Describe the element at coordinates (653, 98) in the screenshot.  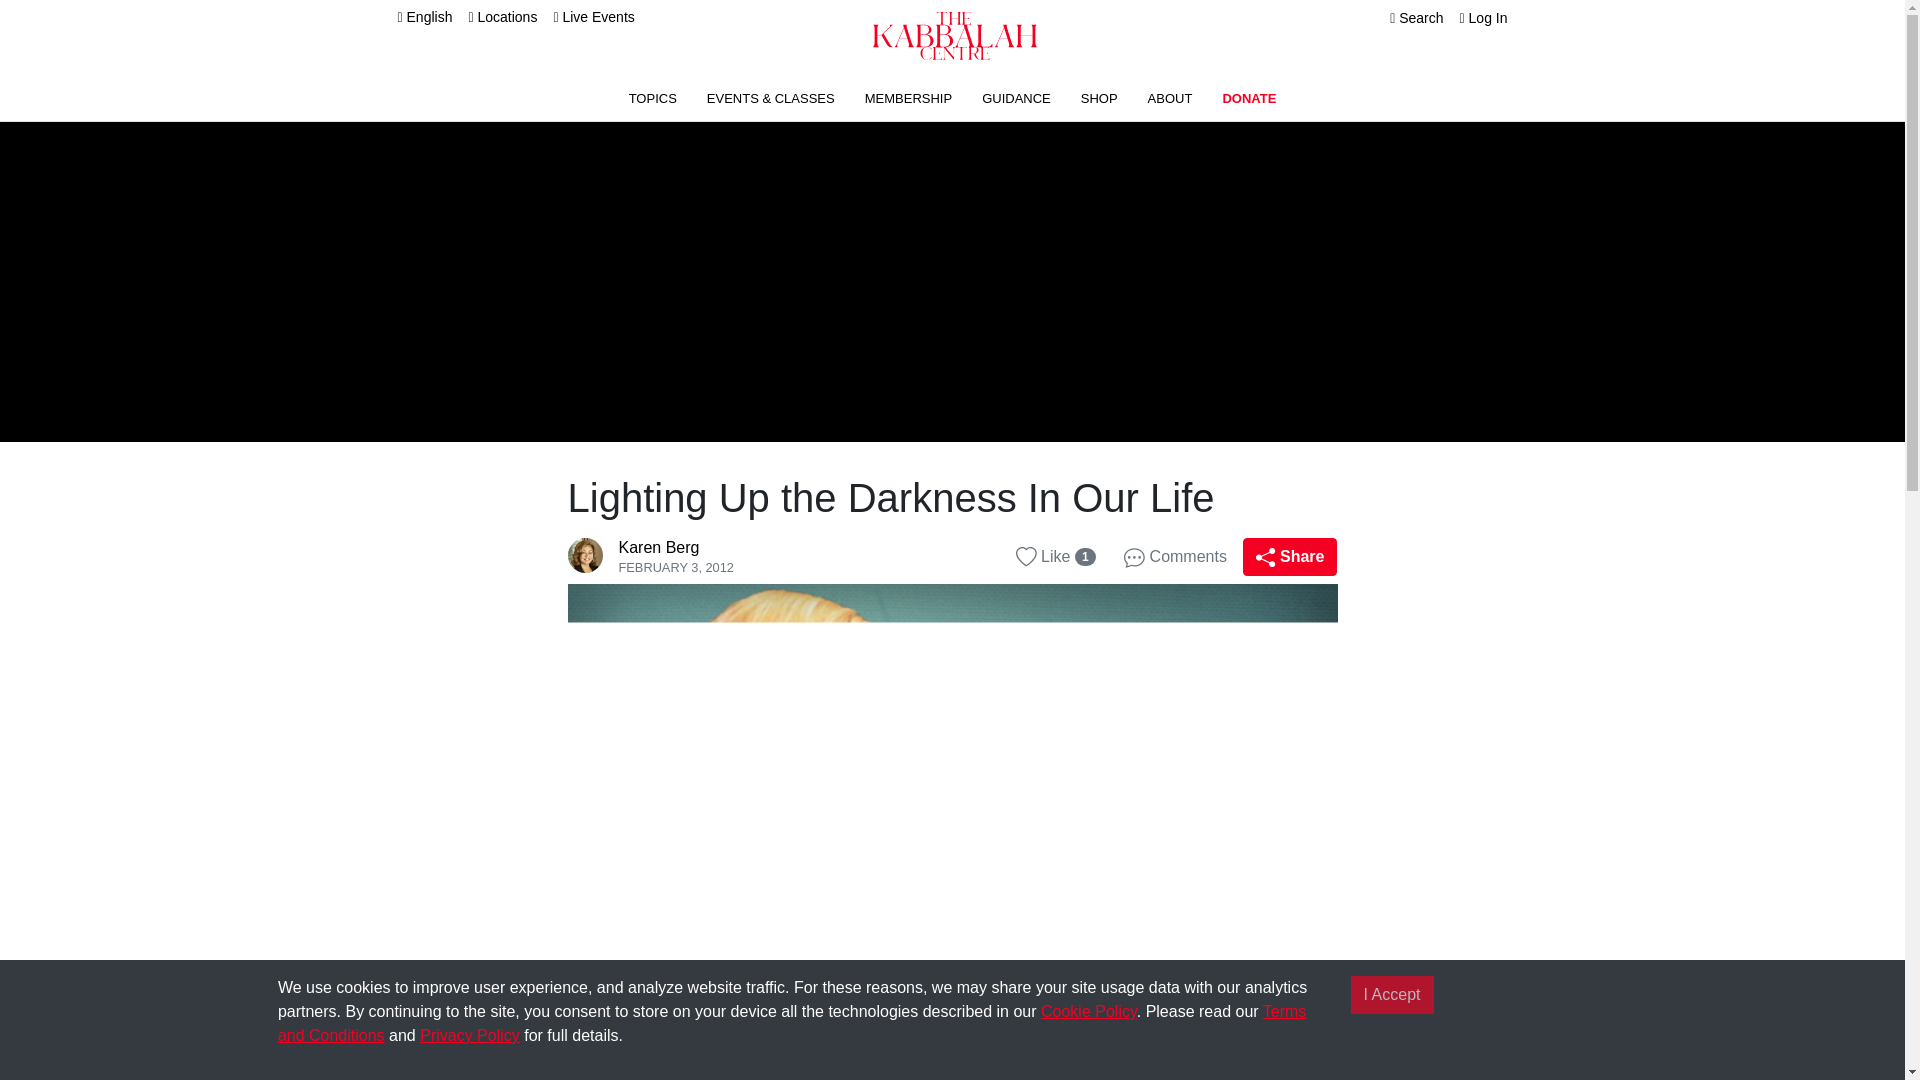
I see `TOPICS` at that location.